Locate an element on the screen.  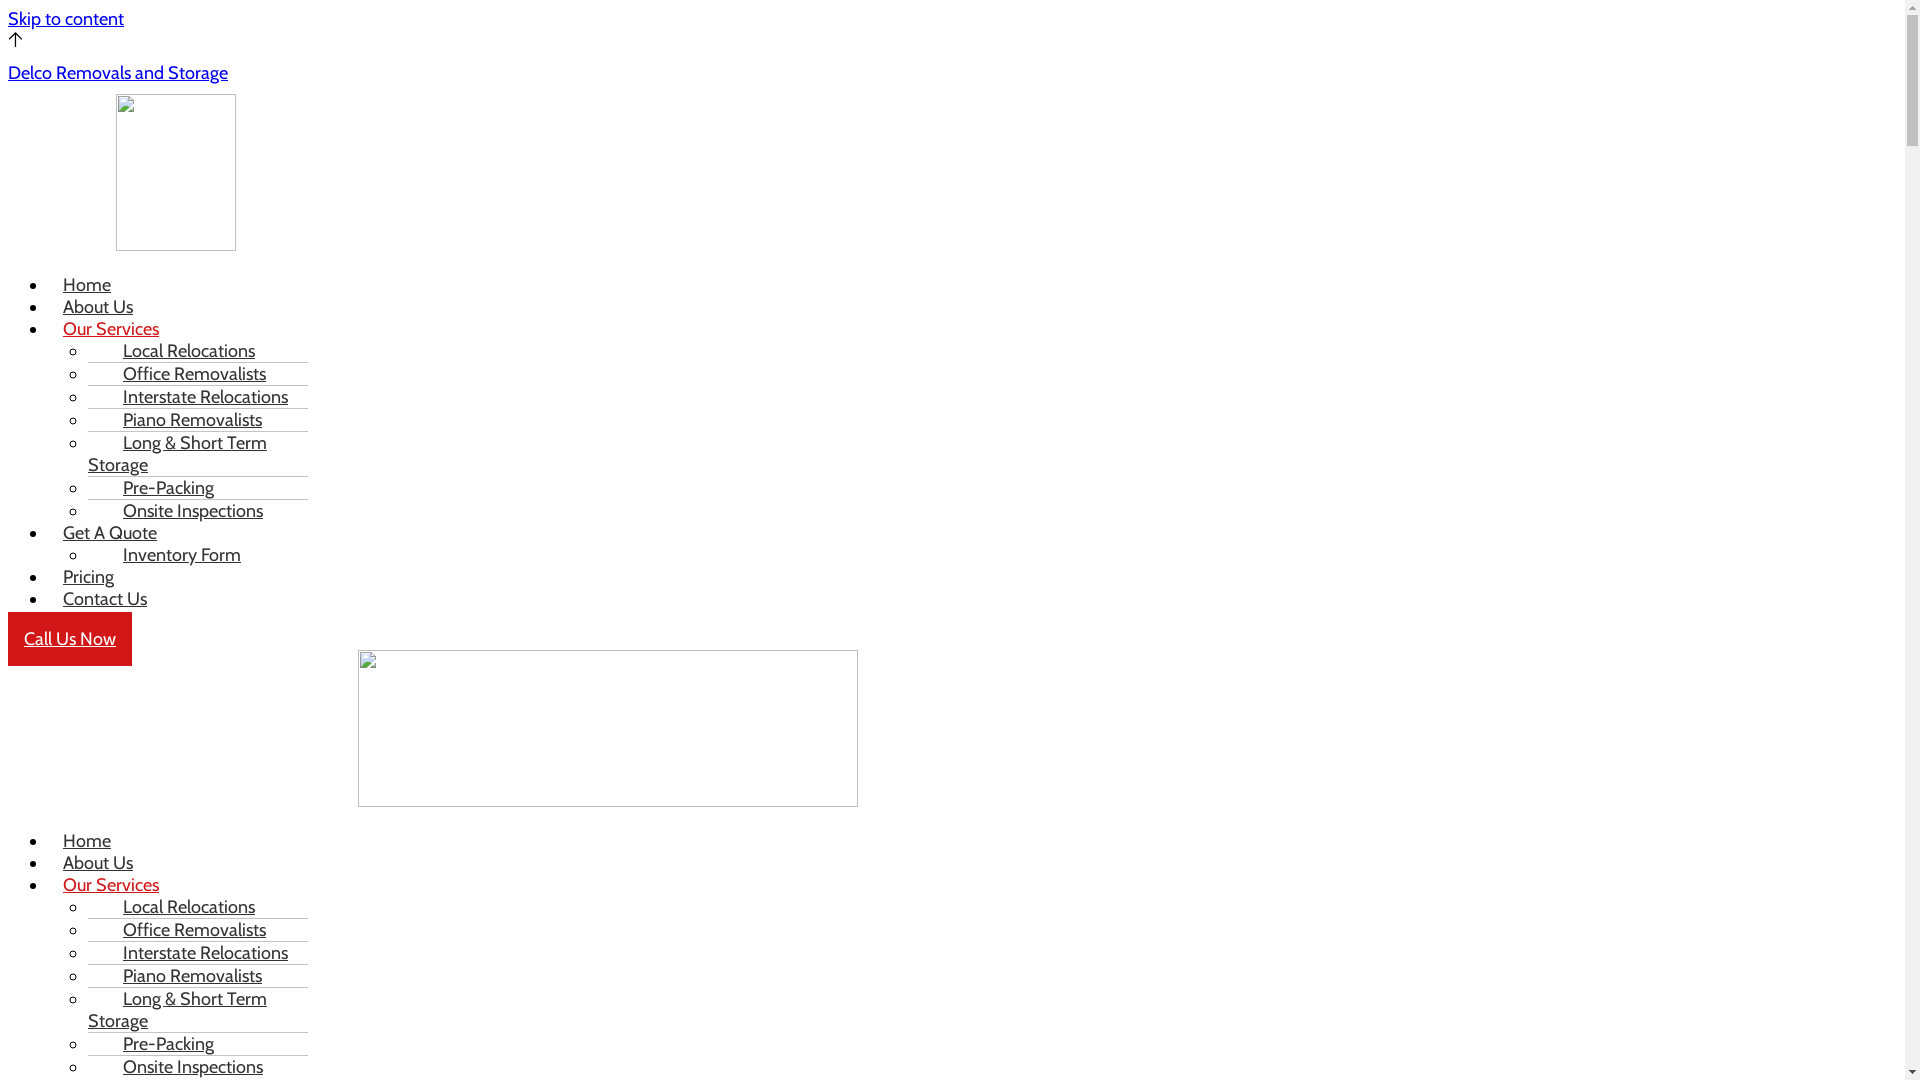
Piano Removalists is located at coordinates (182, 420).